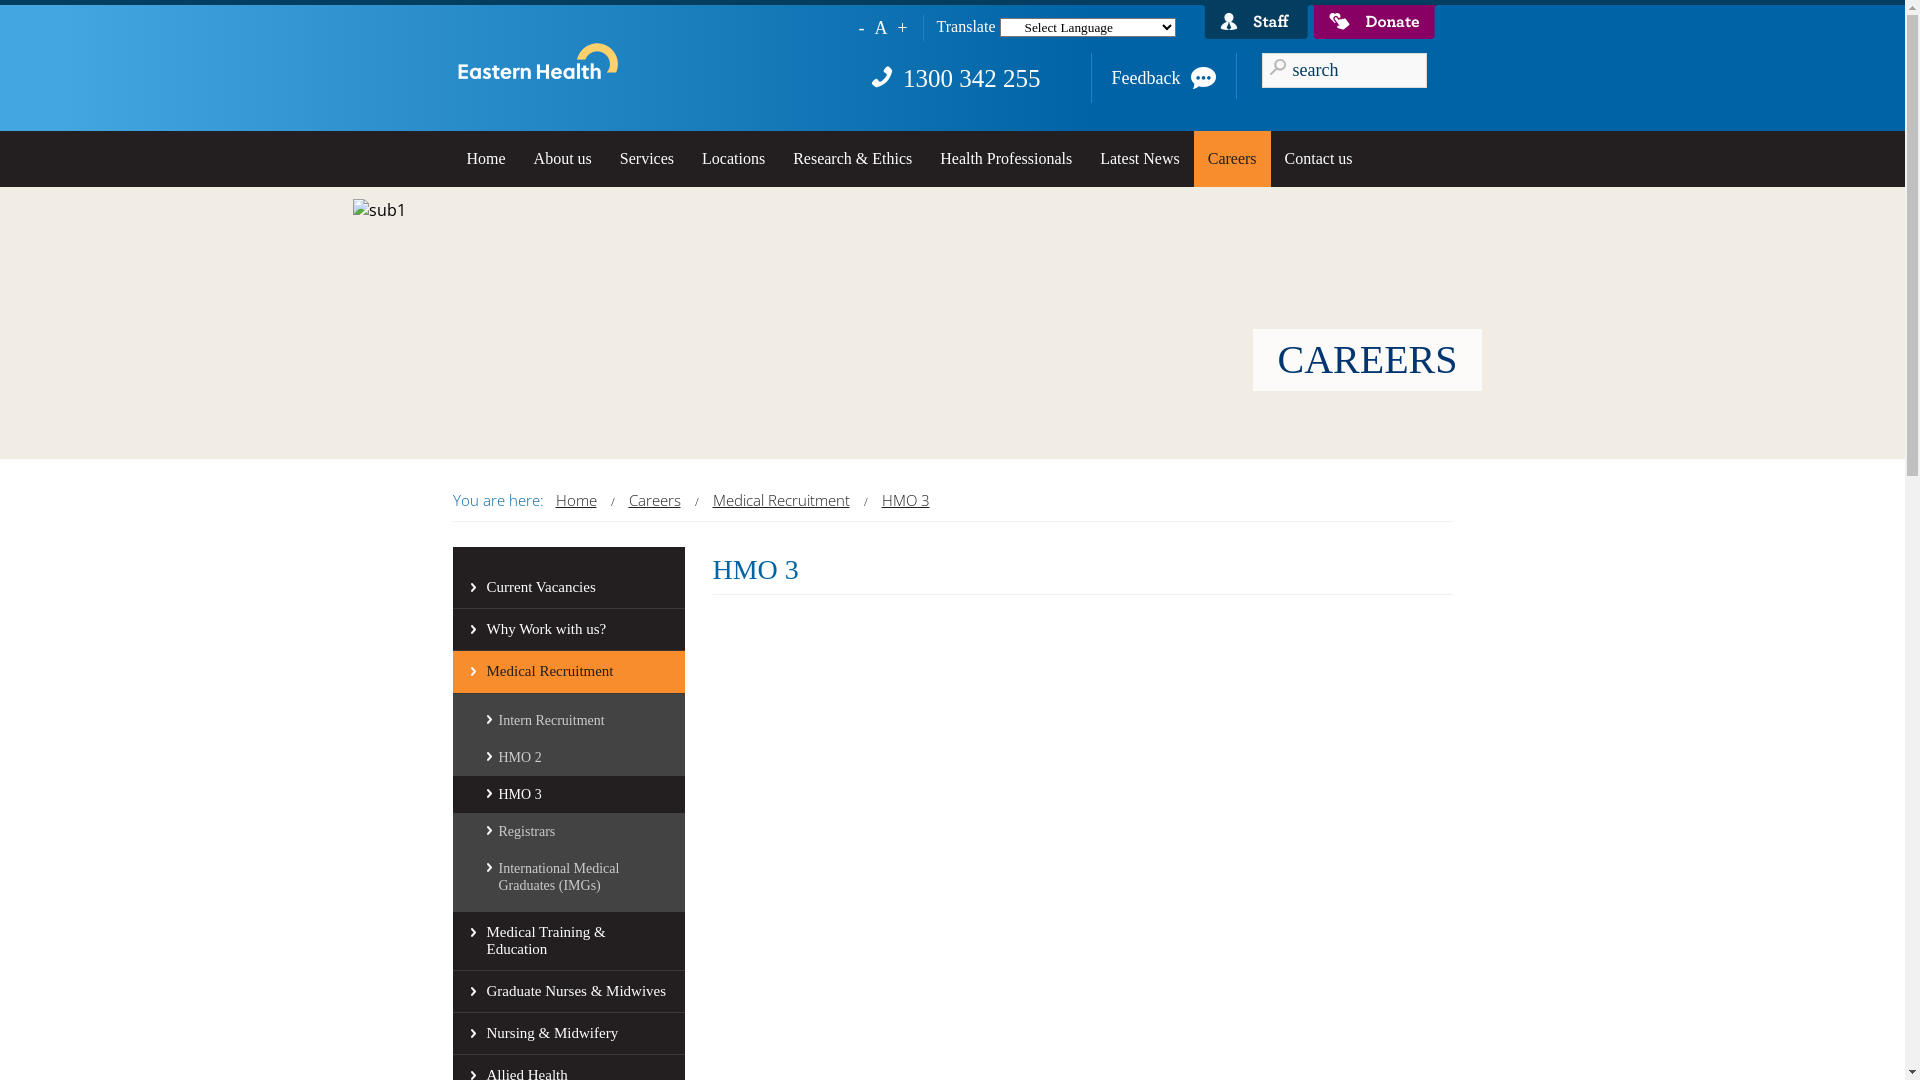 This screenshot has width=1920, height=1080. I want to click on Current Vacancies, so click(568, 588).